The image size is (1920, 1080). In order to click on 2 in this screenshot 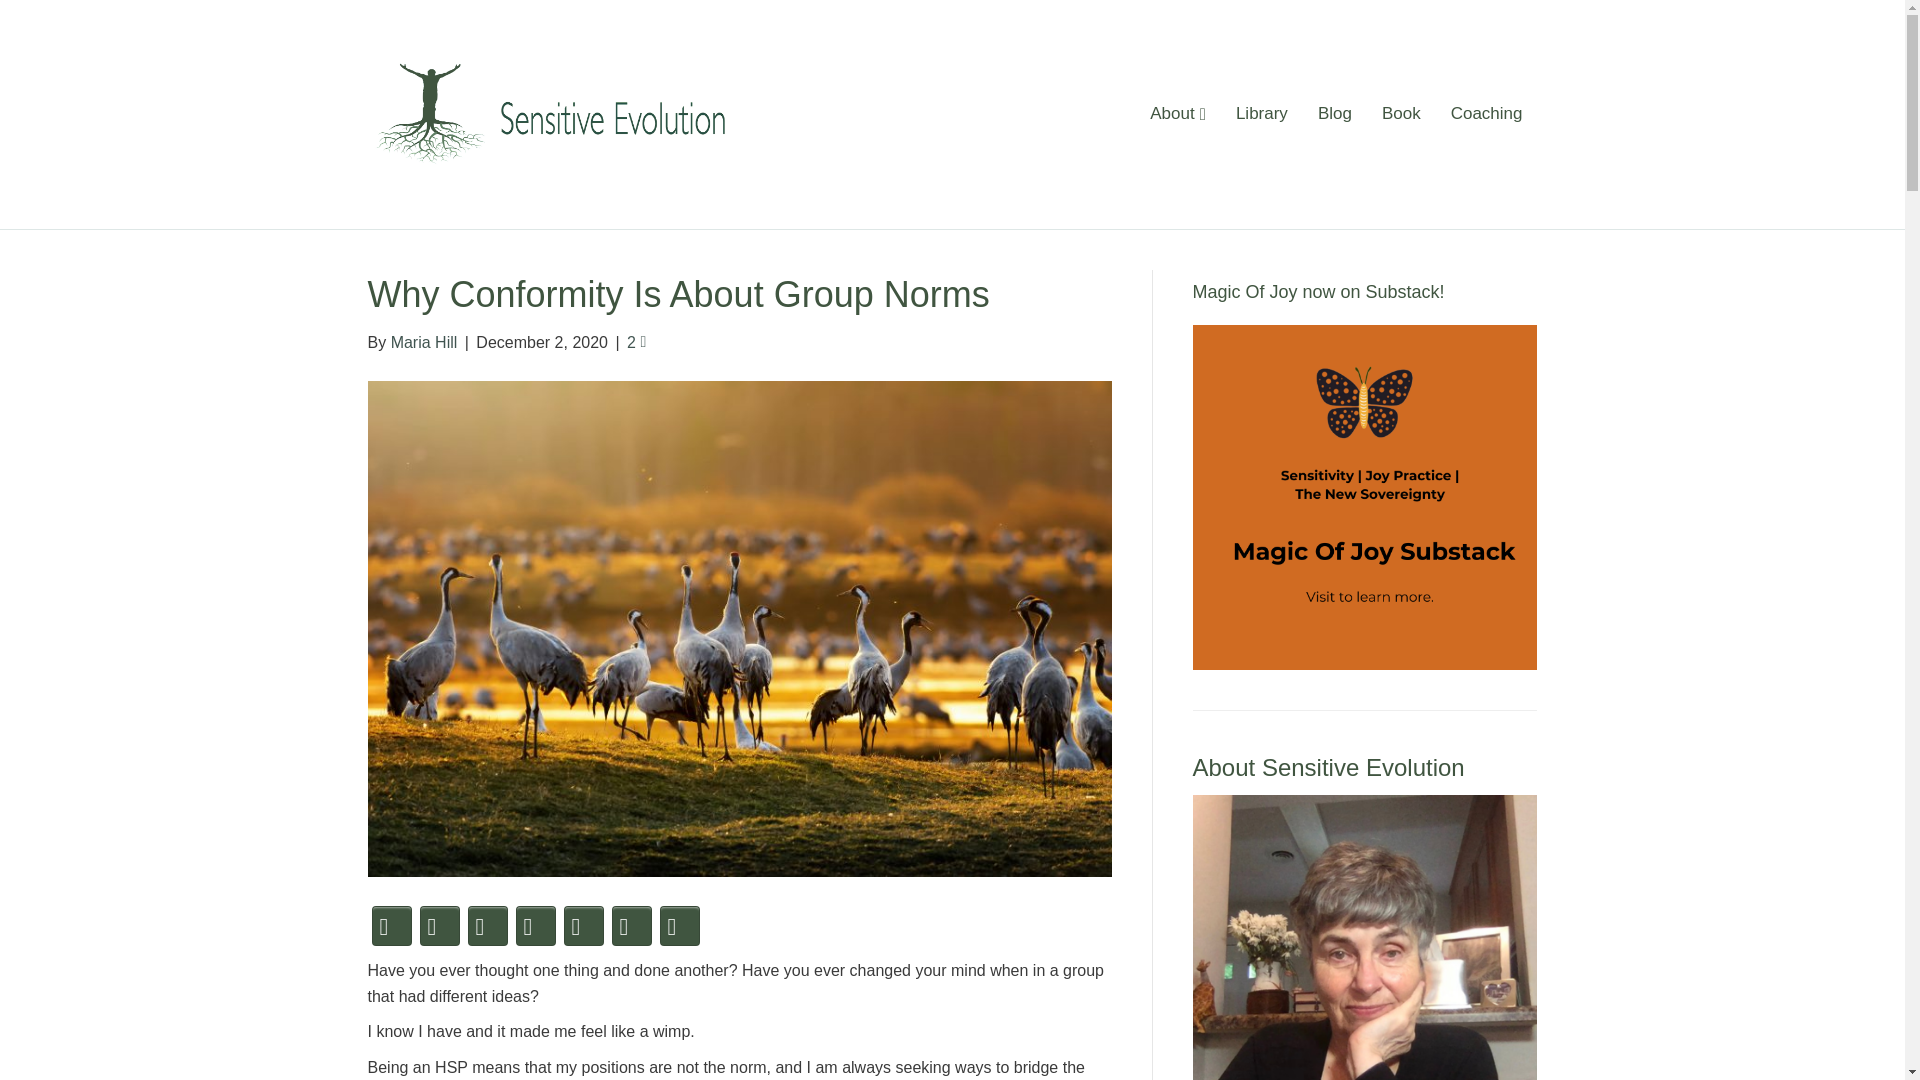, I will do `click(636, 342)`.